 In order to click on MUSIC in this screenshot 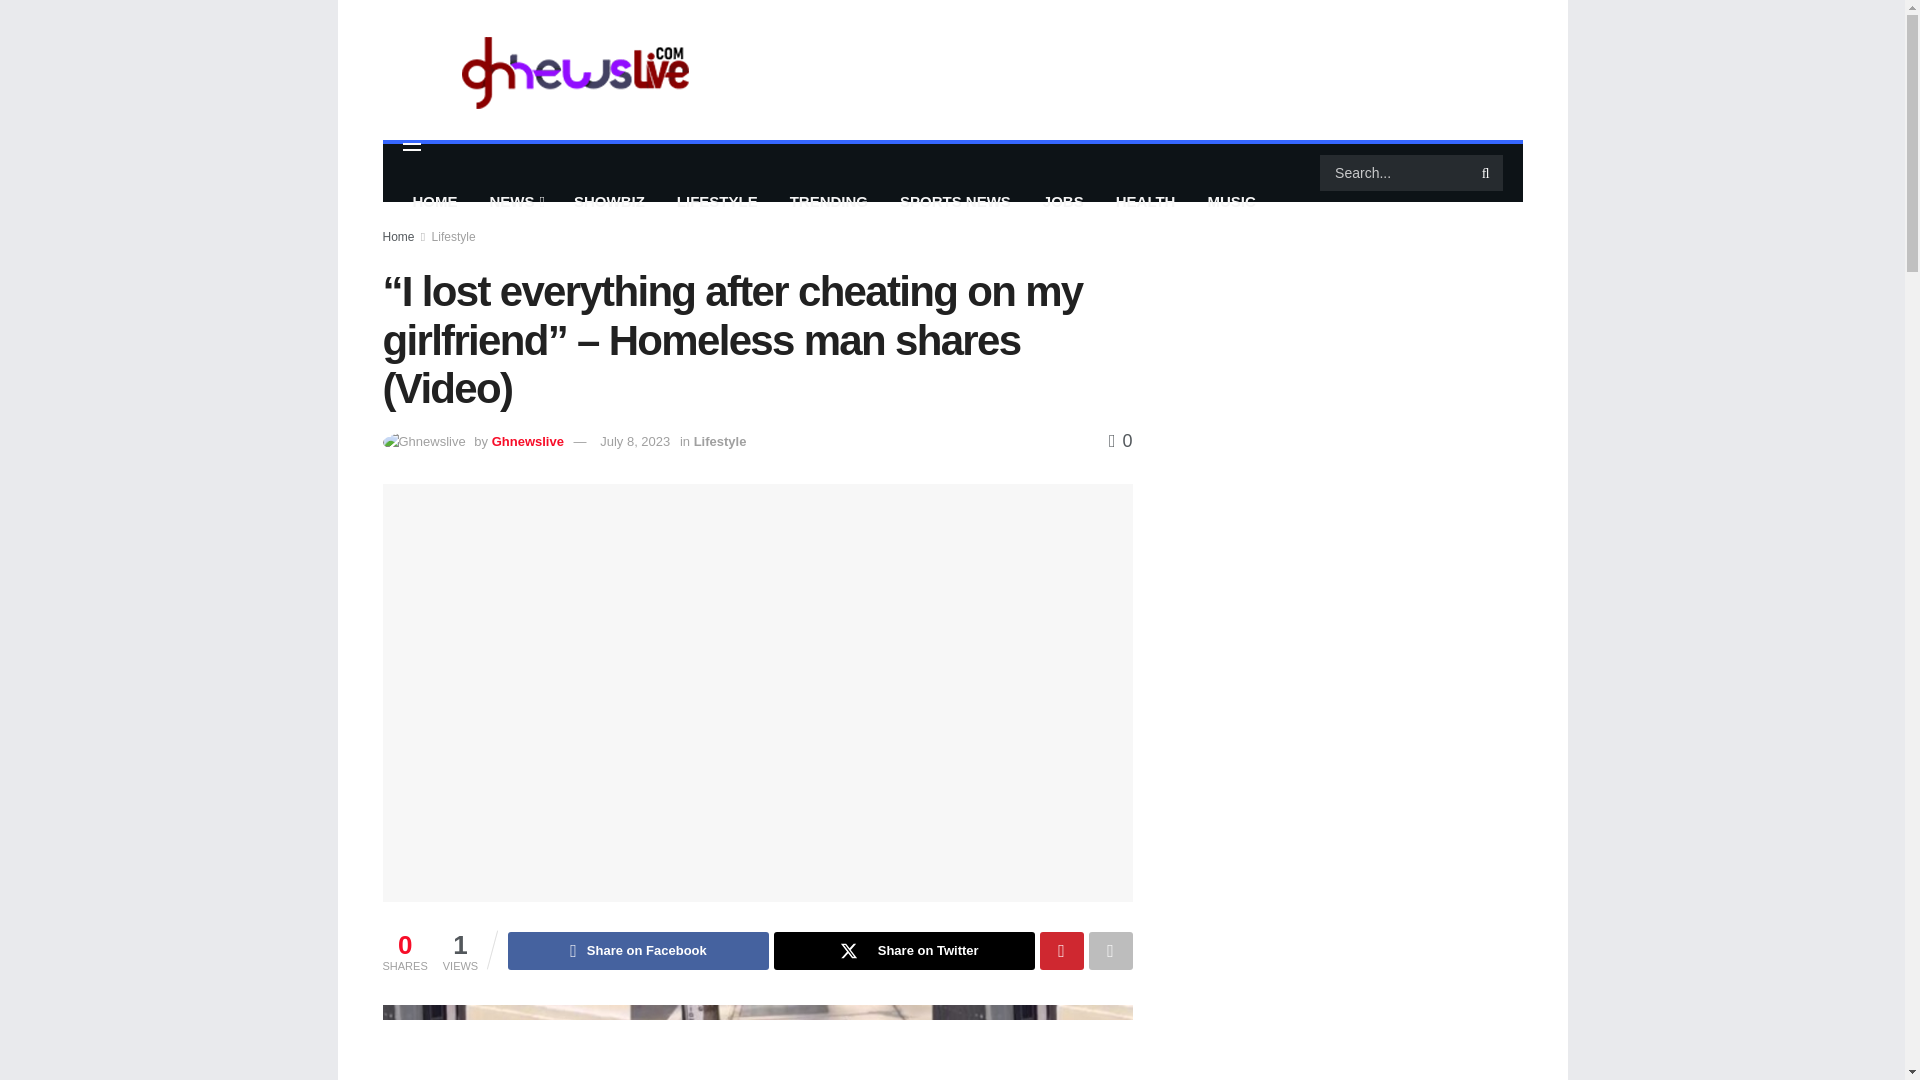, I will do `click(1230, 202)`.